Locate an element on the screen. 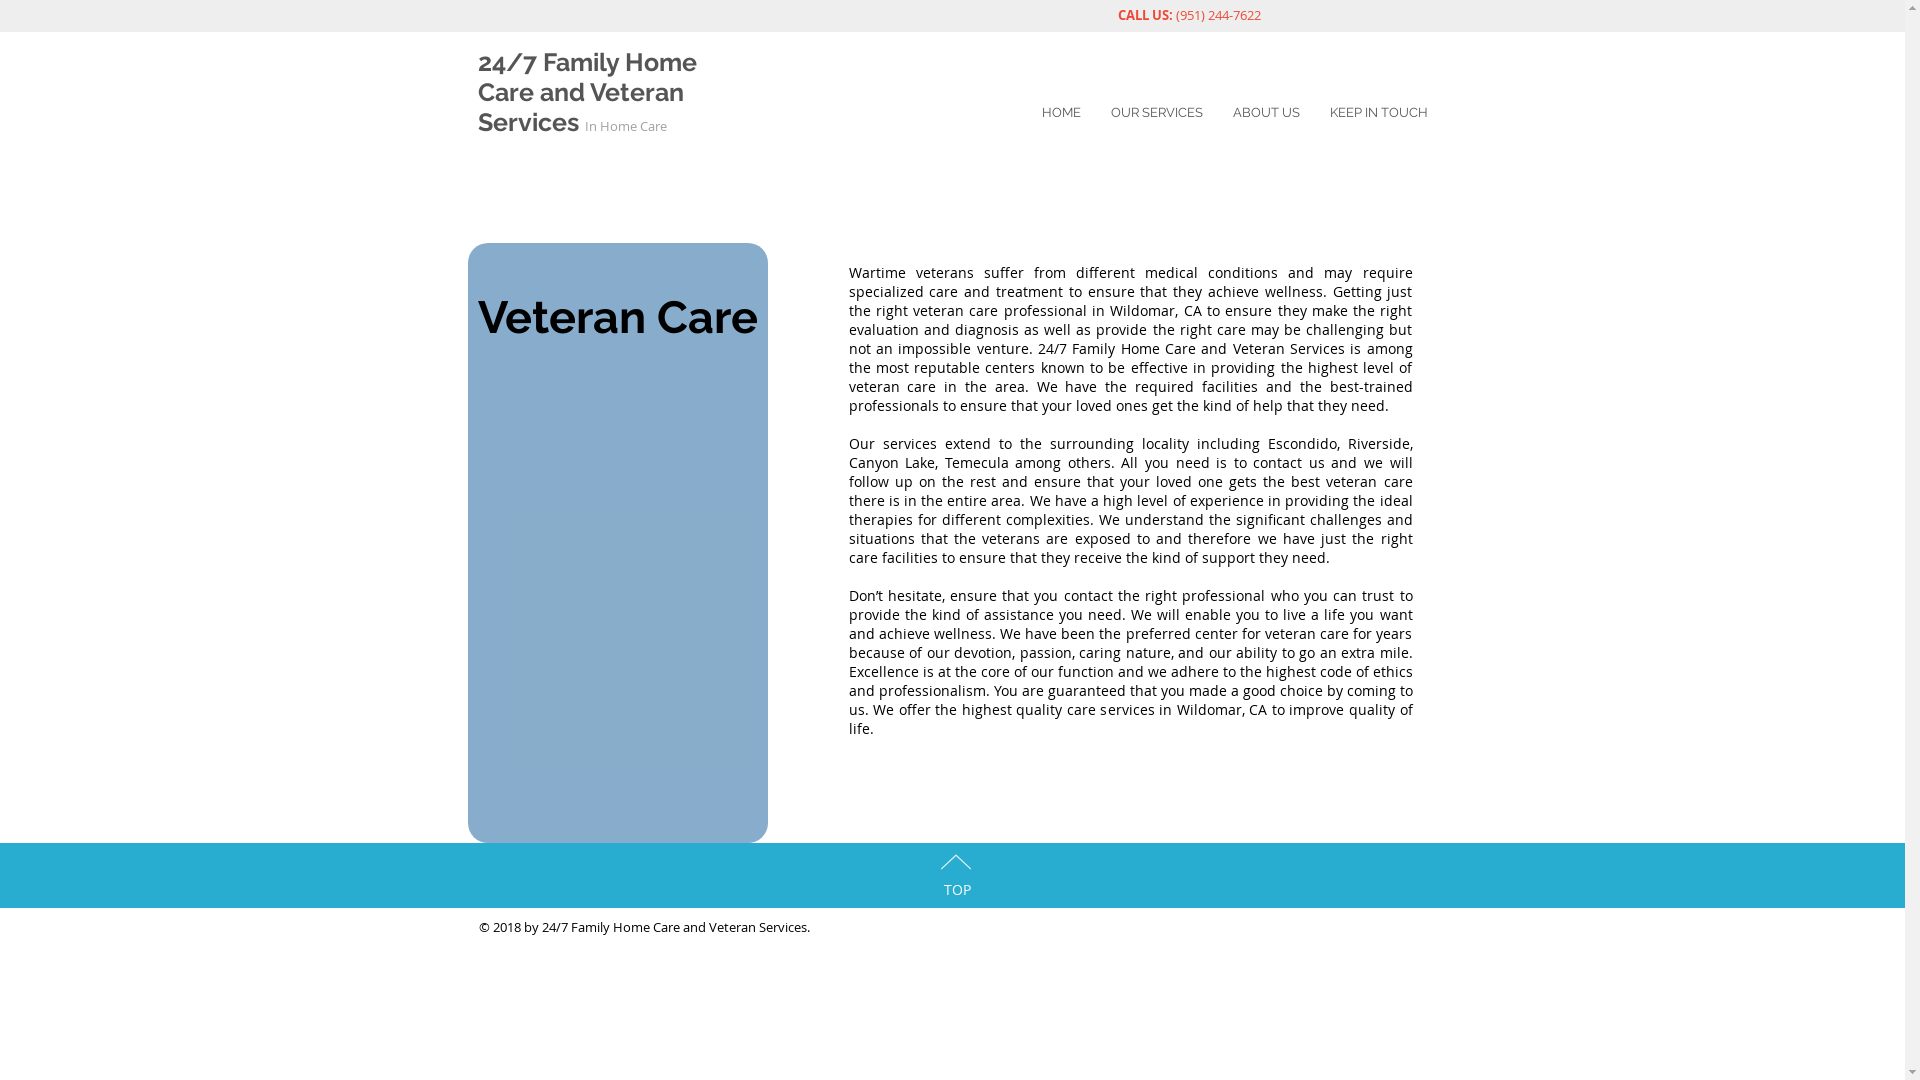  OUR SERVICES is located at coordinates (1157, 112).